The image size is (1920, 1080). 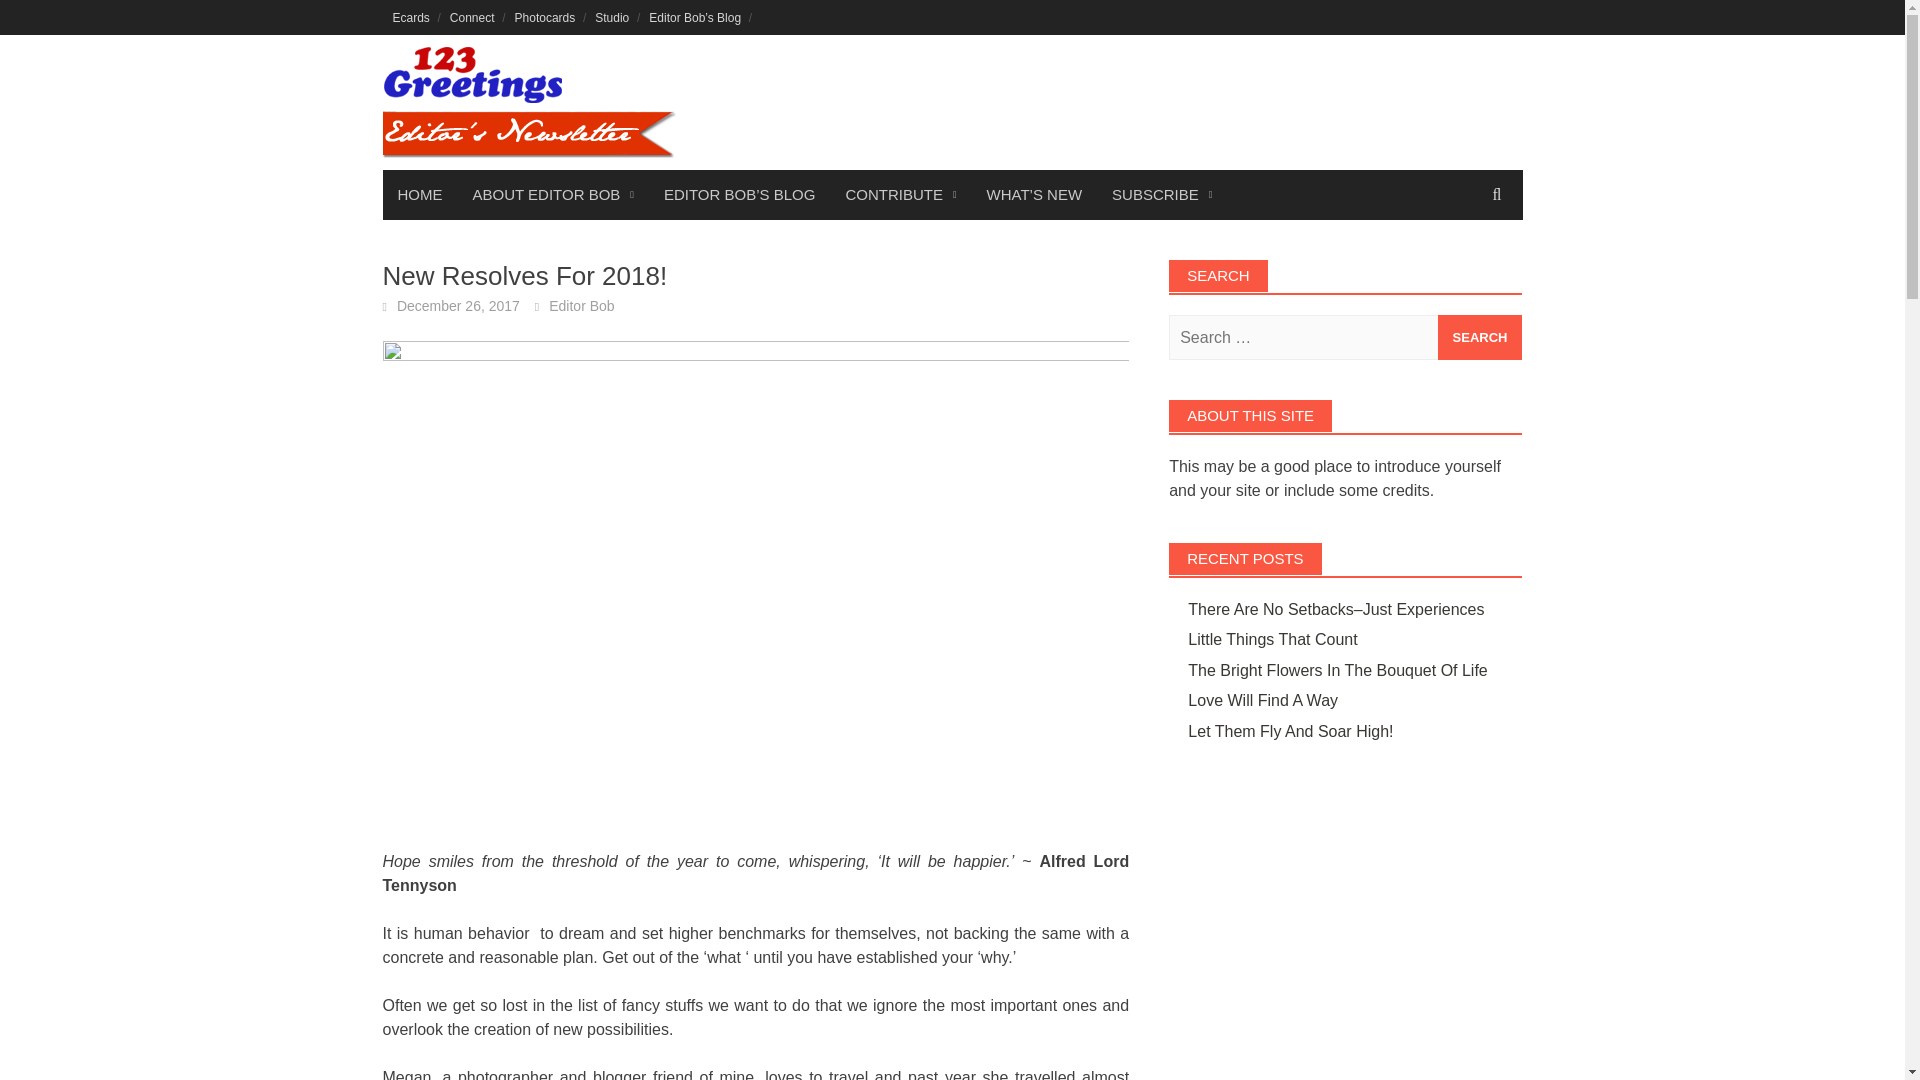 What do you see at coordinates (1480, 337) in the screenshot?
I see `Search` at bounding box center [1480, 337].